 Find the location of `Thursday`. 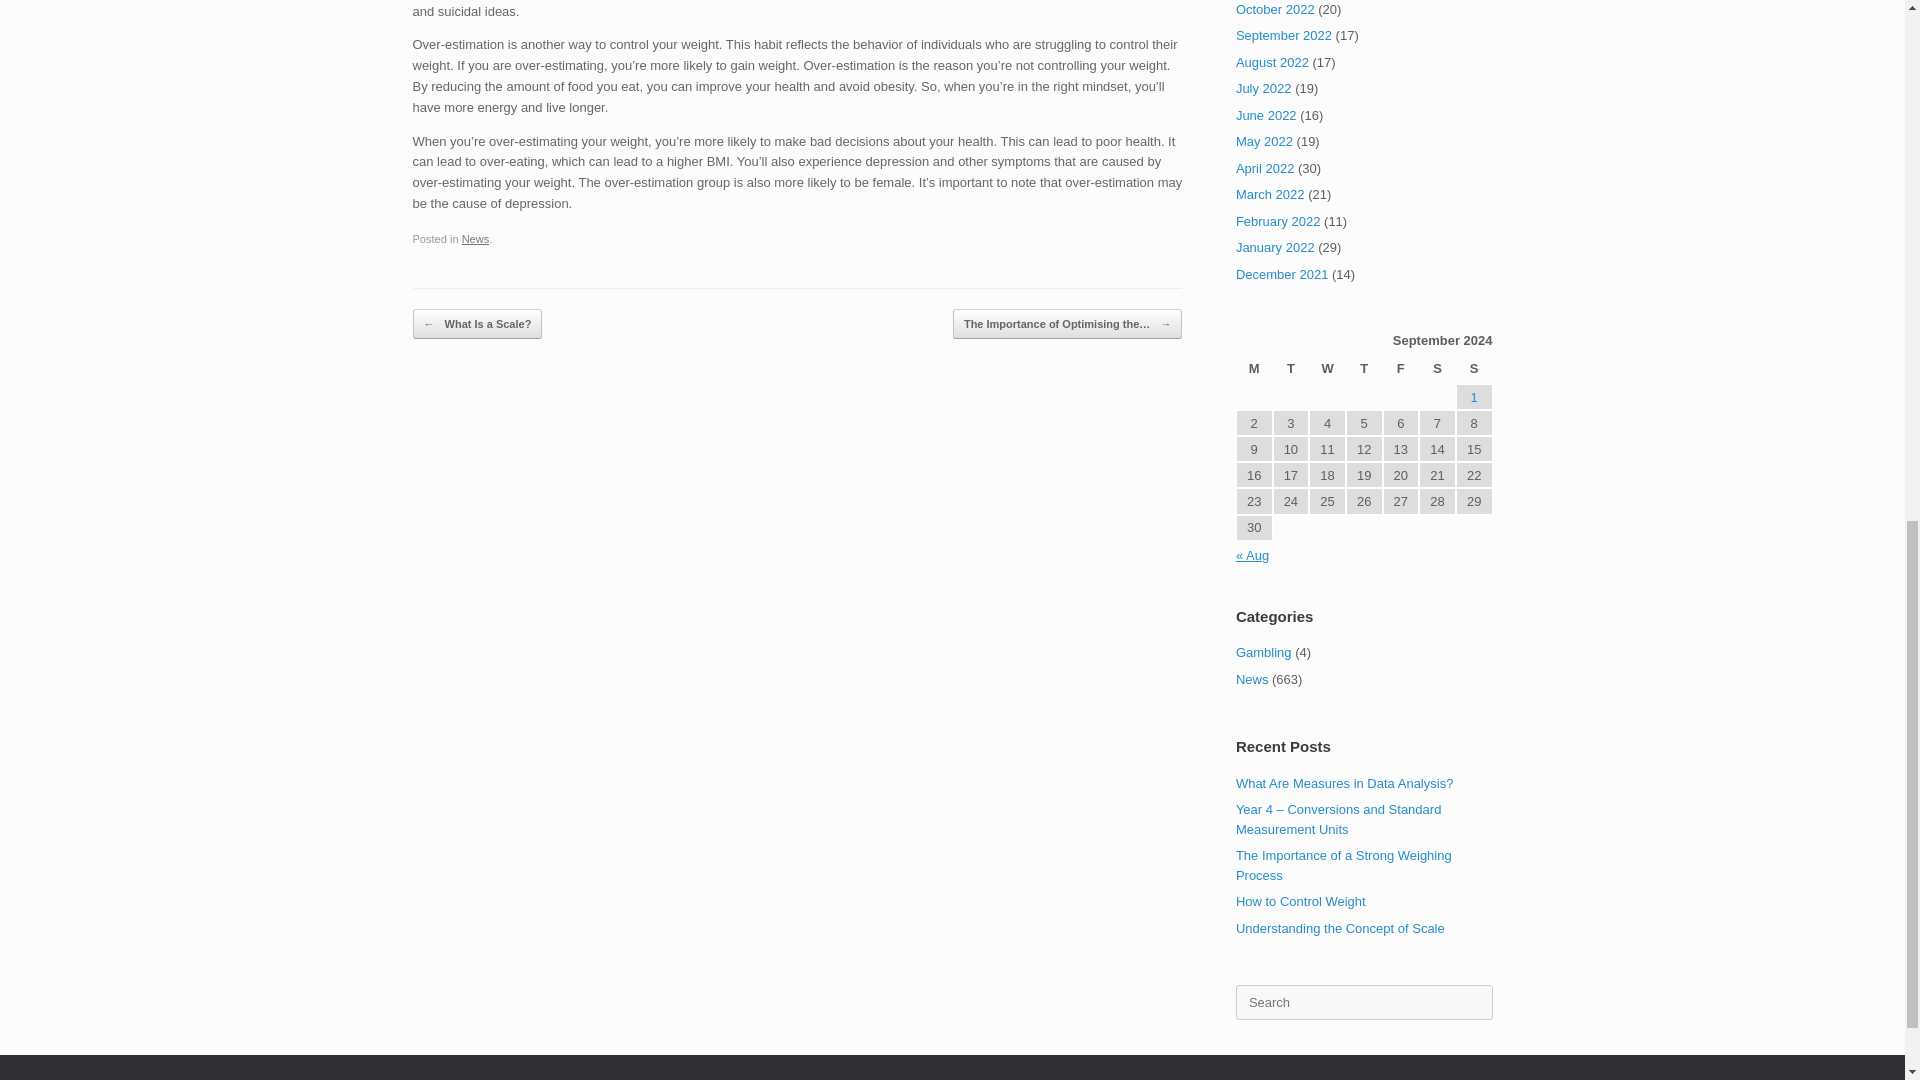

Thursday is located at coordinates (1364, 370).